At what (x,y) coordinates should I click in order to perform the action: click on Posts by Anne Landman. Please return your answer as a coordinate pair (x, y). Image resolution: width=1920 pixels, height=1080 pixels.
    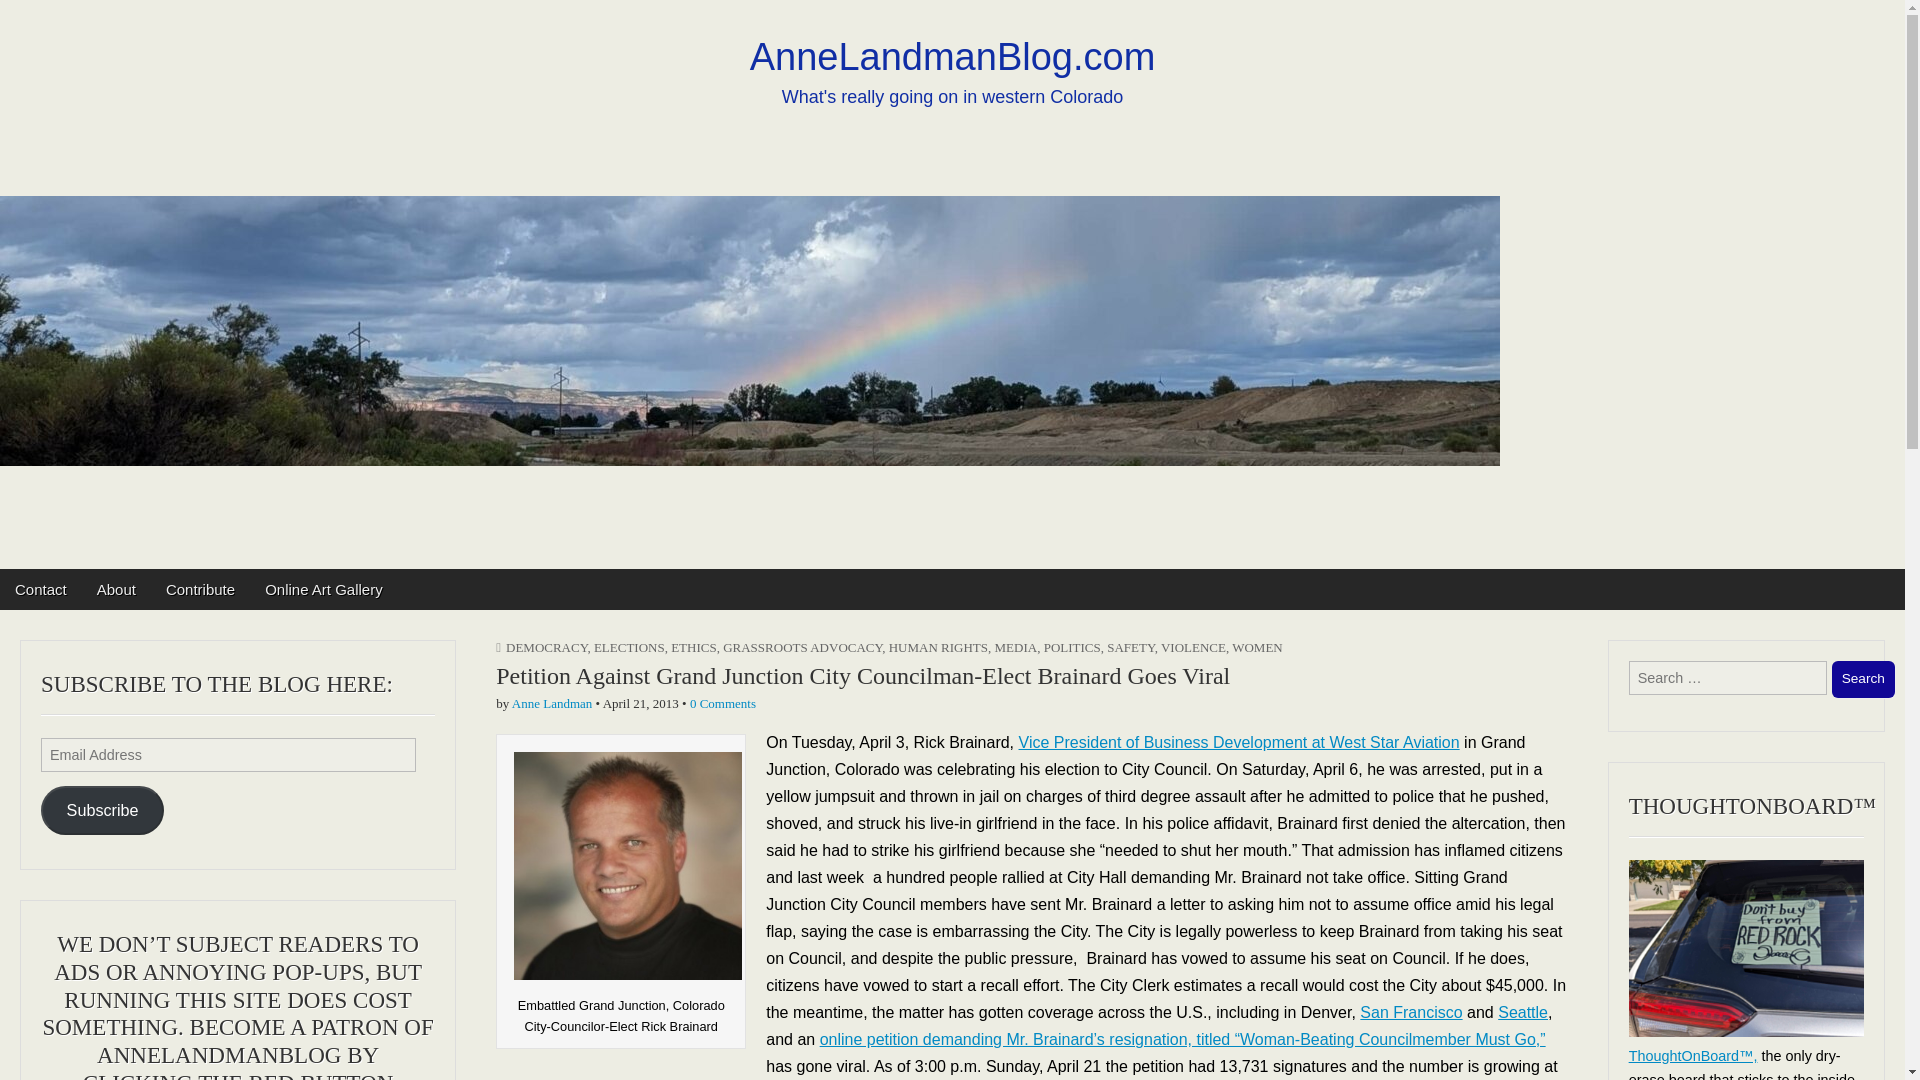
    Looking at the image, I should click on (552, 702).